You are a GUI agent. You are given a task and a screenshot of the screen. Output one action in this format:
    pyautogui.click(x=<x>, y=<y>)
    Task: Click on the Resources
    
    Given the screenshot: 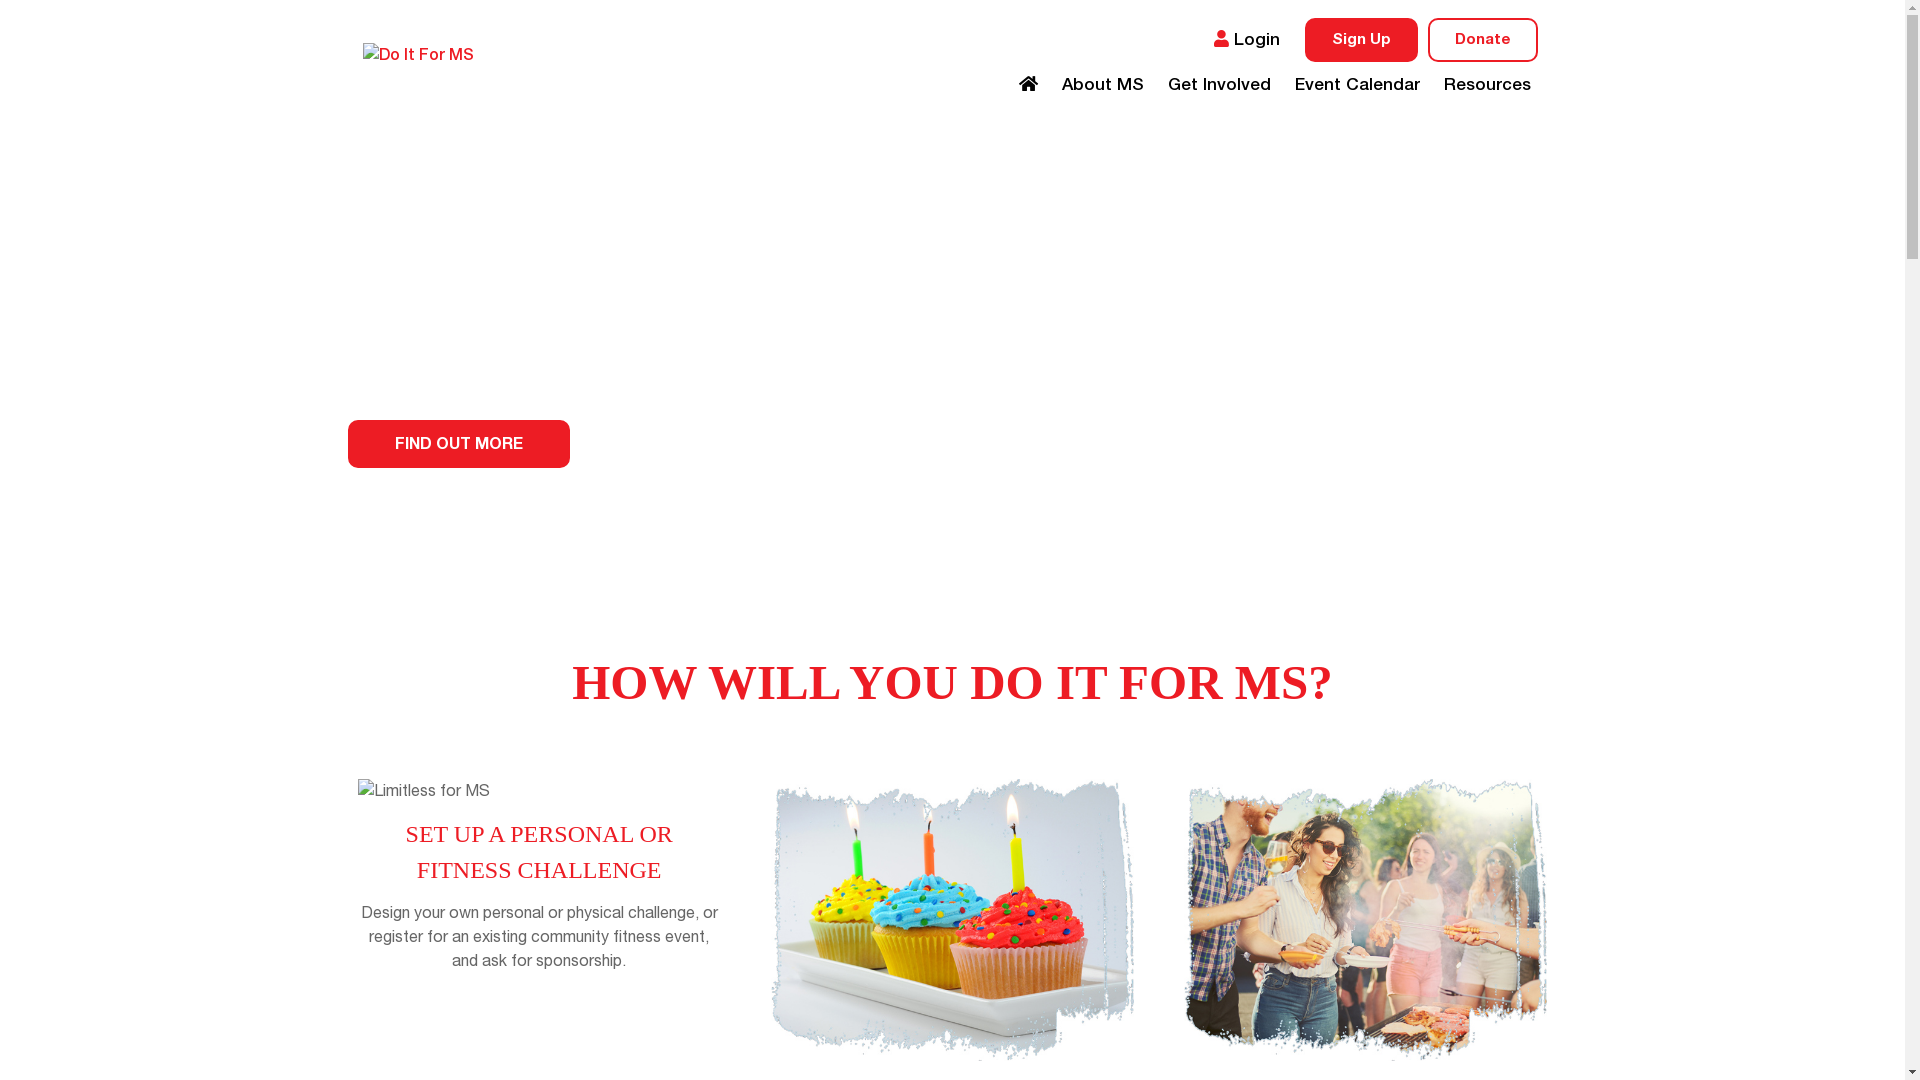 What is the action you would take?
    pyautogui.click(x=1488, y=85)
    